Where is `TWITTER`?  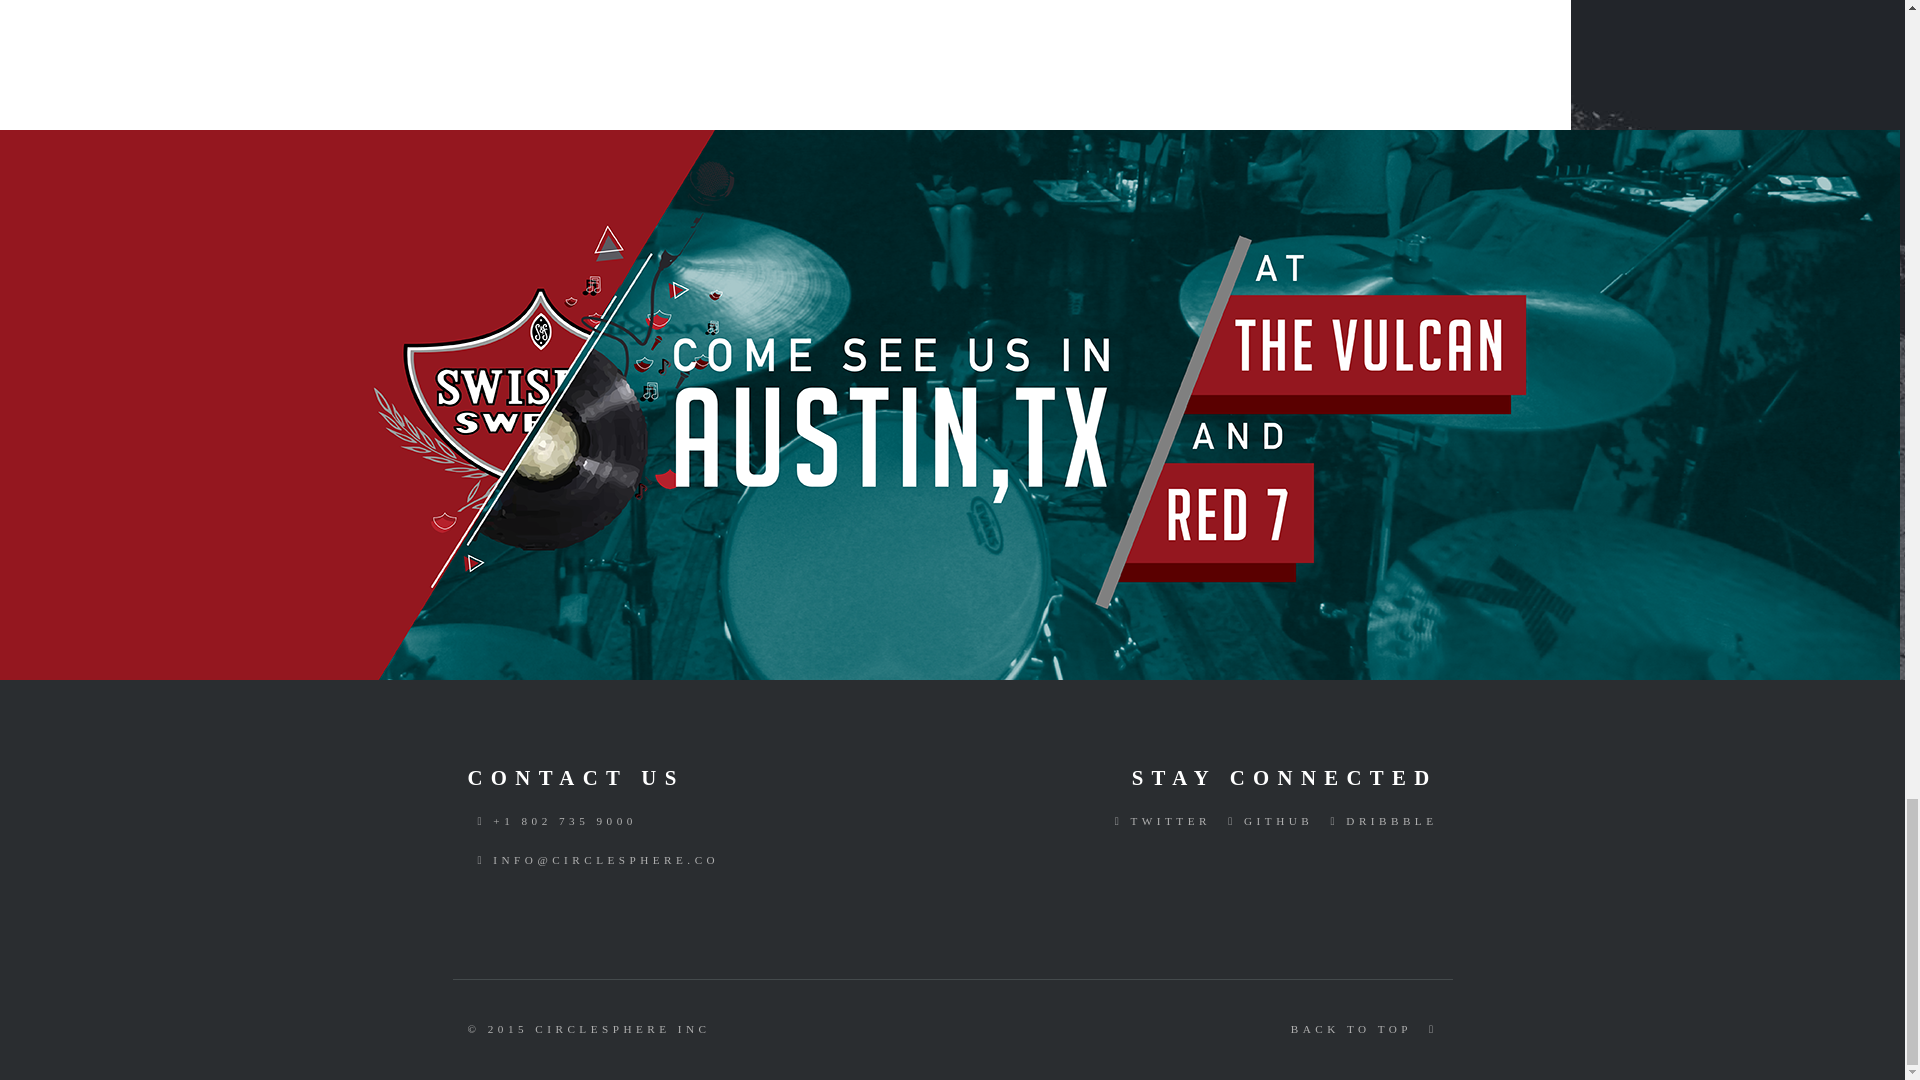
TWITTER is located at coordinates (1158, 821).